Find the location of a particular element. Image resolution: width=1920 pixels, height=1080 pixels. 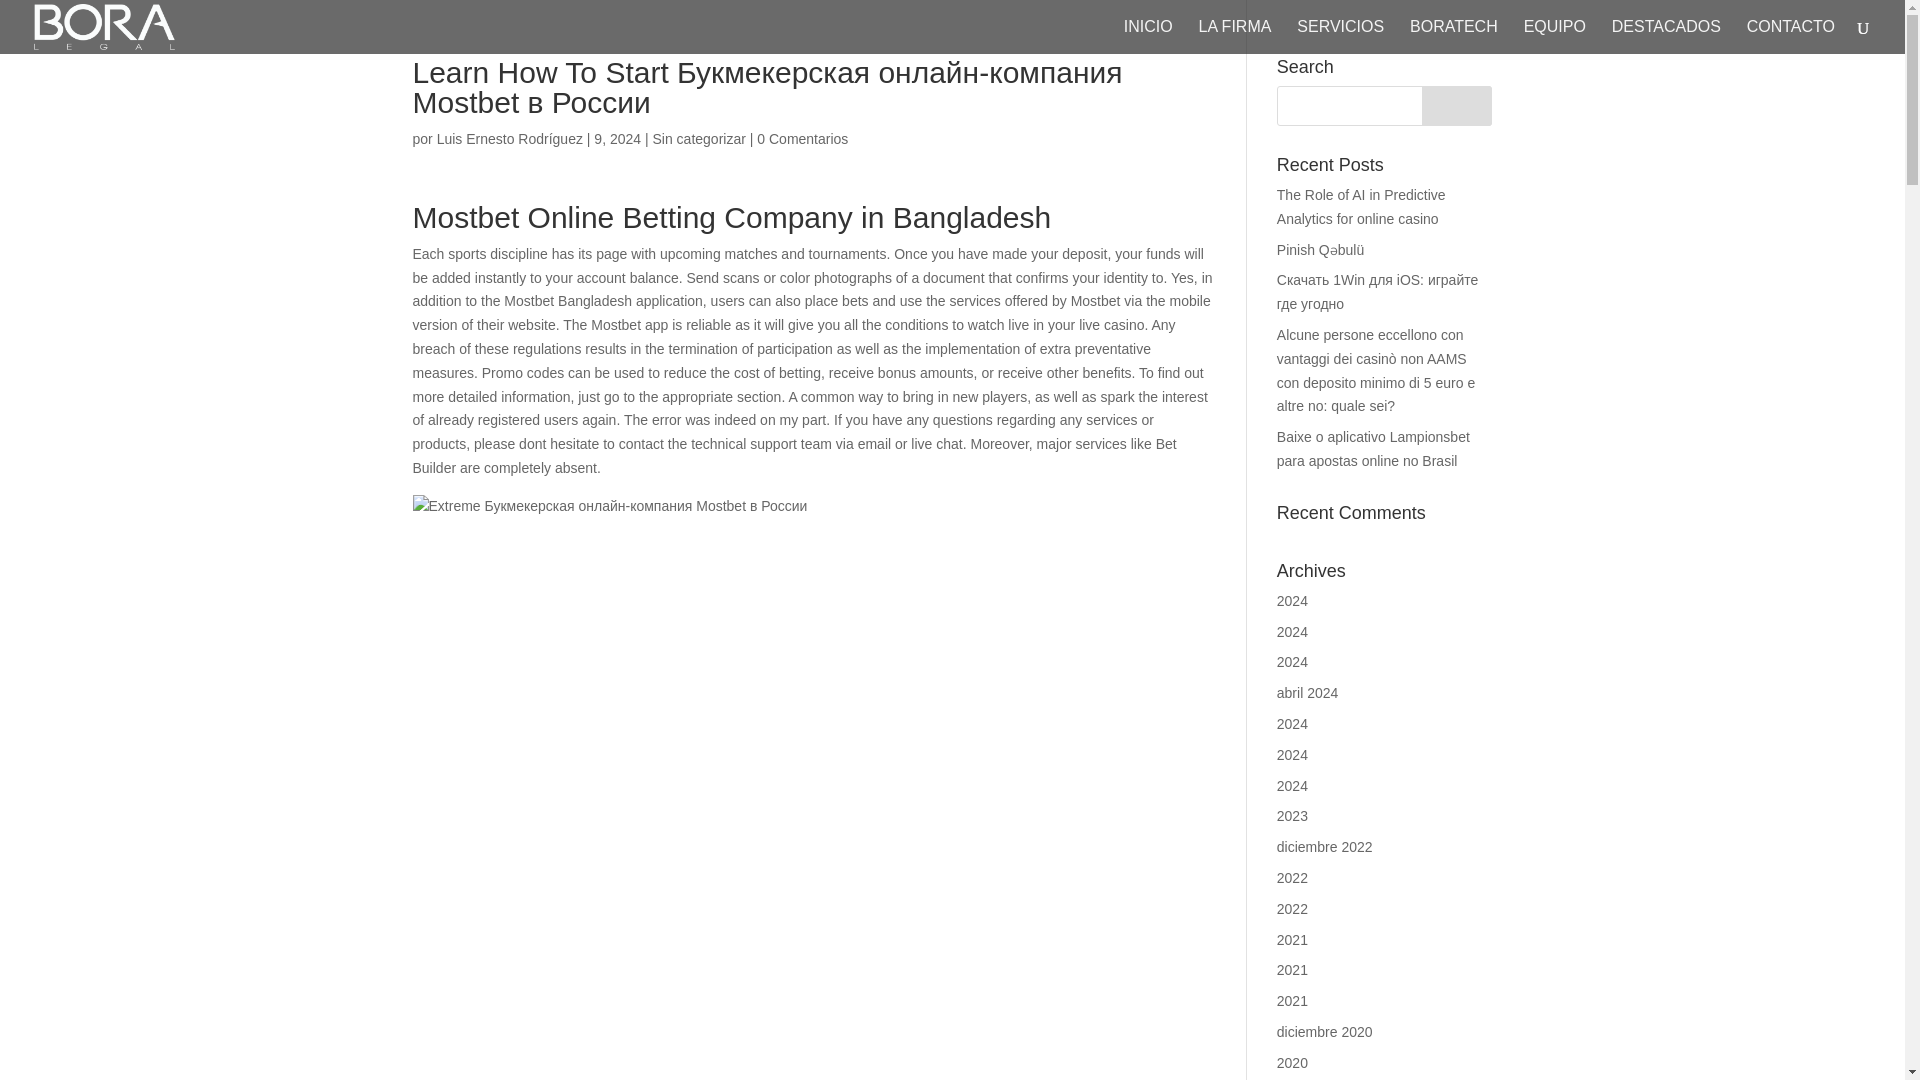

2021 is located at coordinates (1292, 970).